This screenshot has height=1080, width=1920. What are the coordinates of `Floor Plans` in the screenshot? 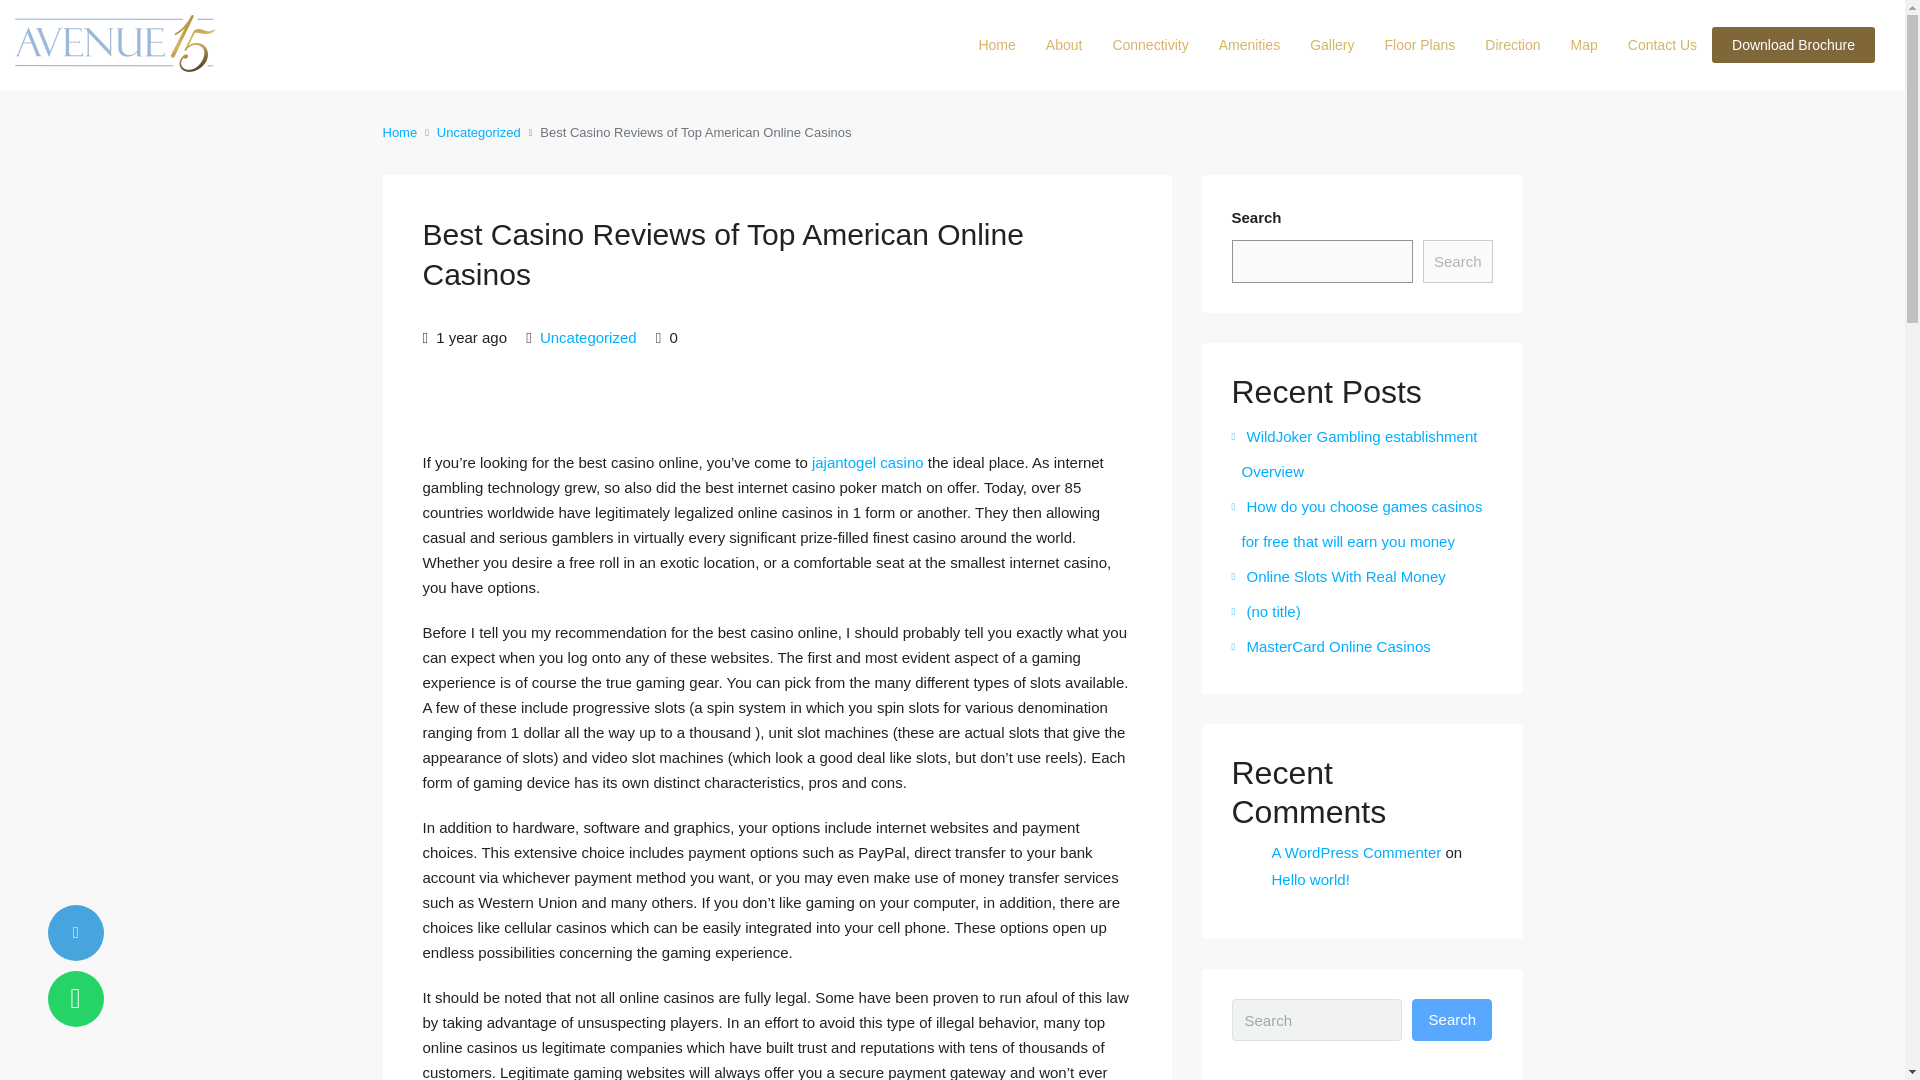 It's located at (1419, 44).